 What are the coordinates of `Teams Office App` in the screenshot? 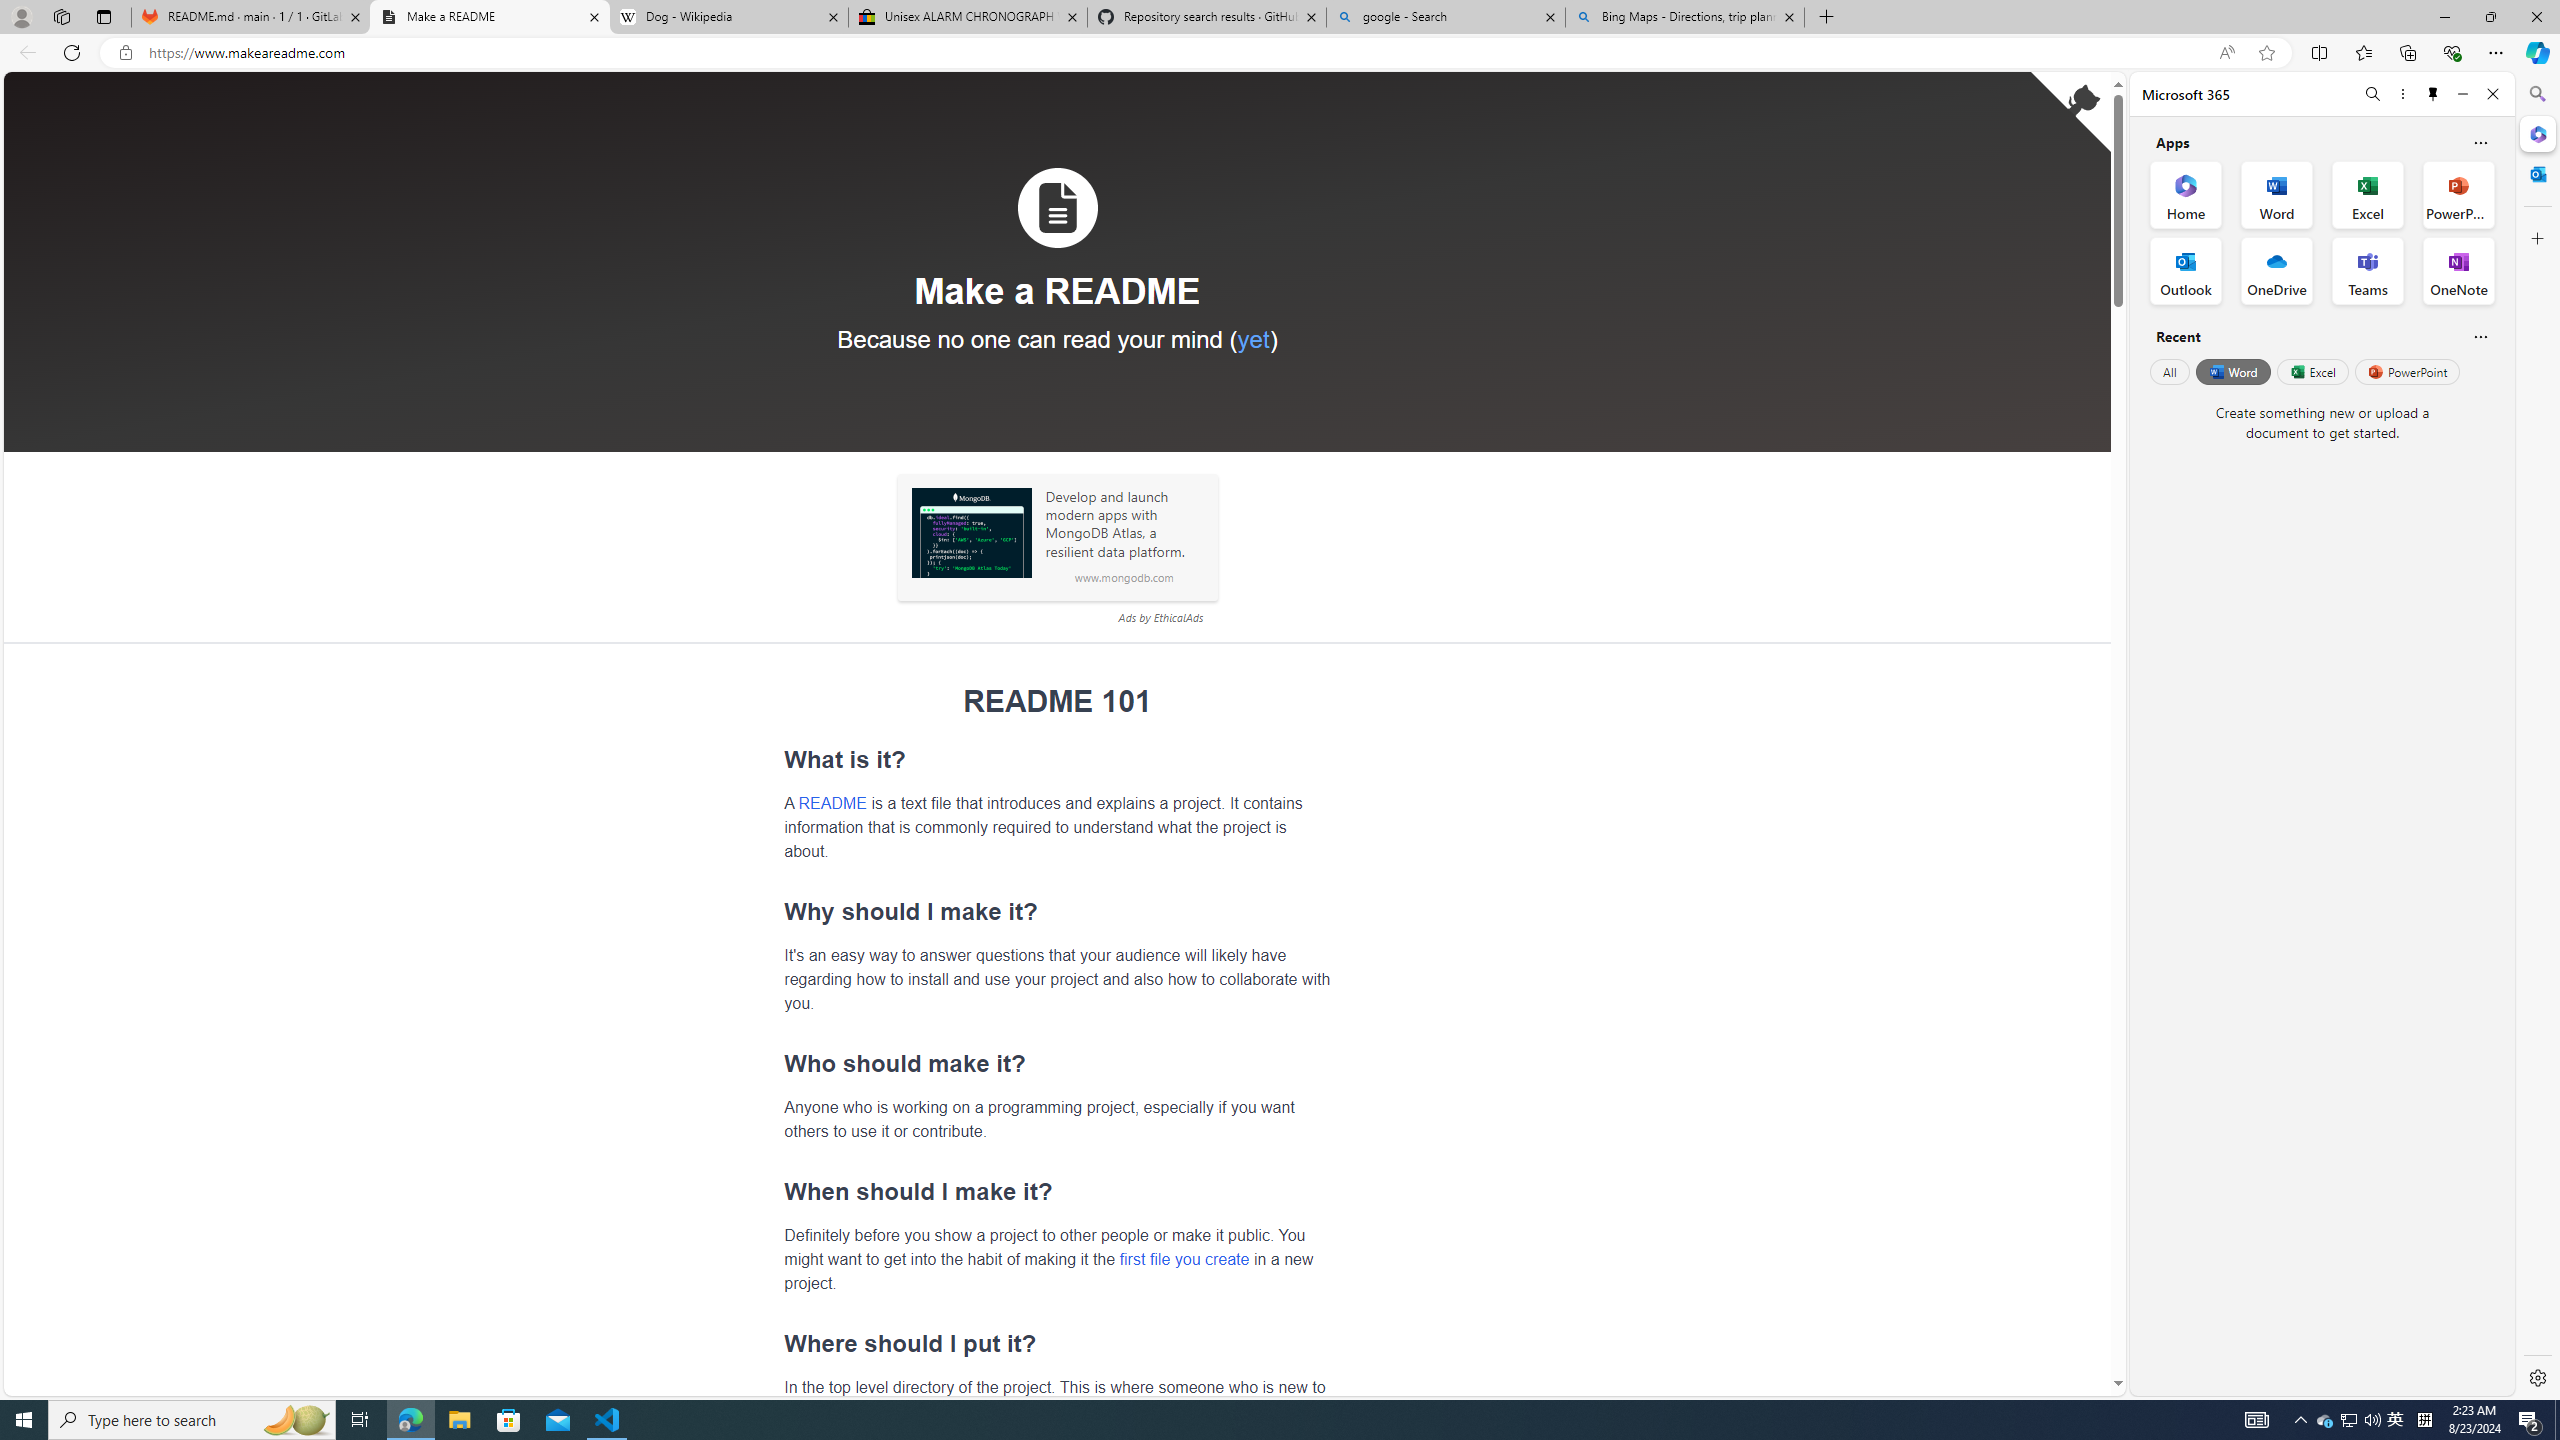 It's located at (2368, 271).